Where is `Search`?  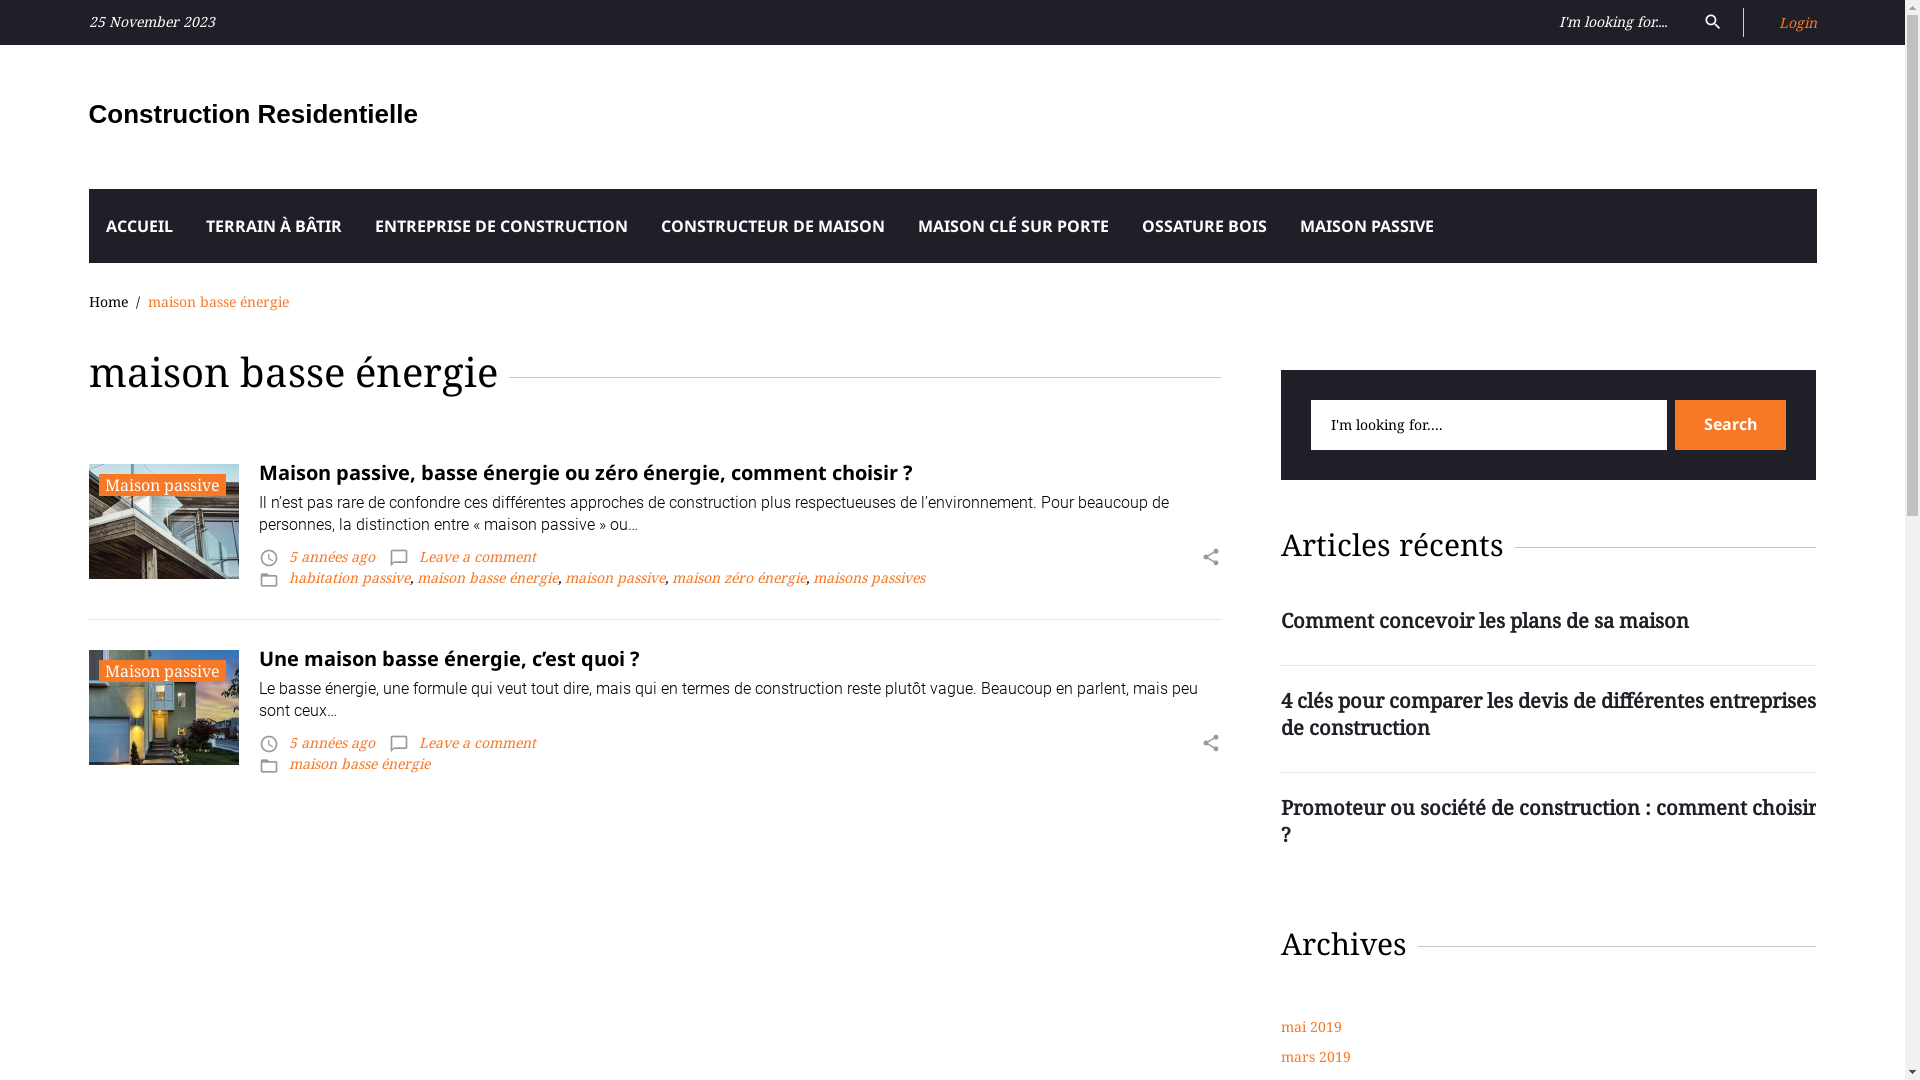
Search is located at coordinates (1730, 425).